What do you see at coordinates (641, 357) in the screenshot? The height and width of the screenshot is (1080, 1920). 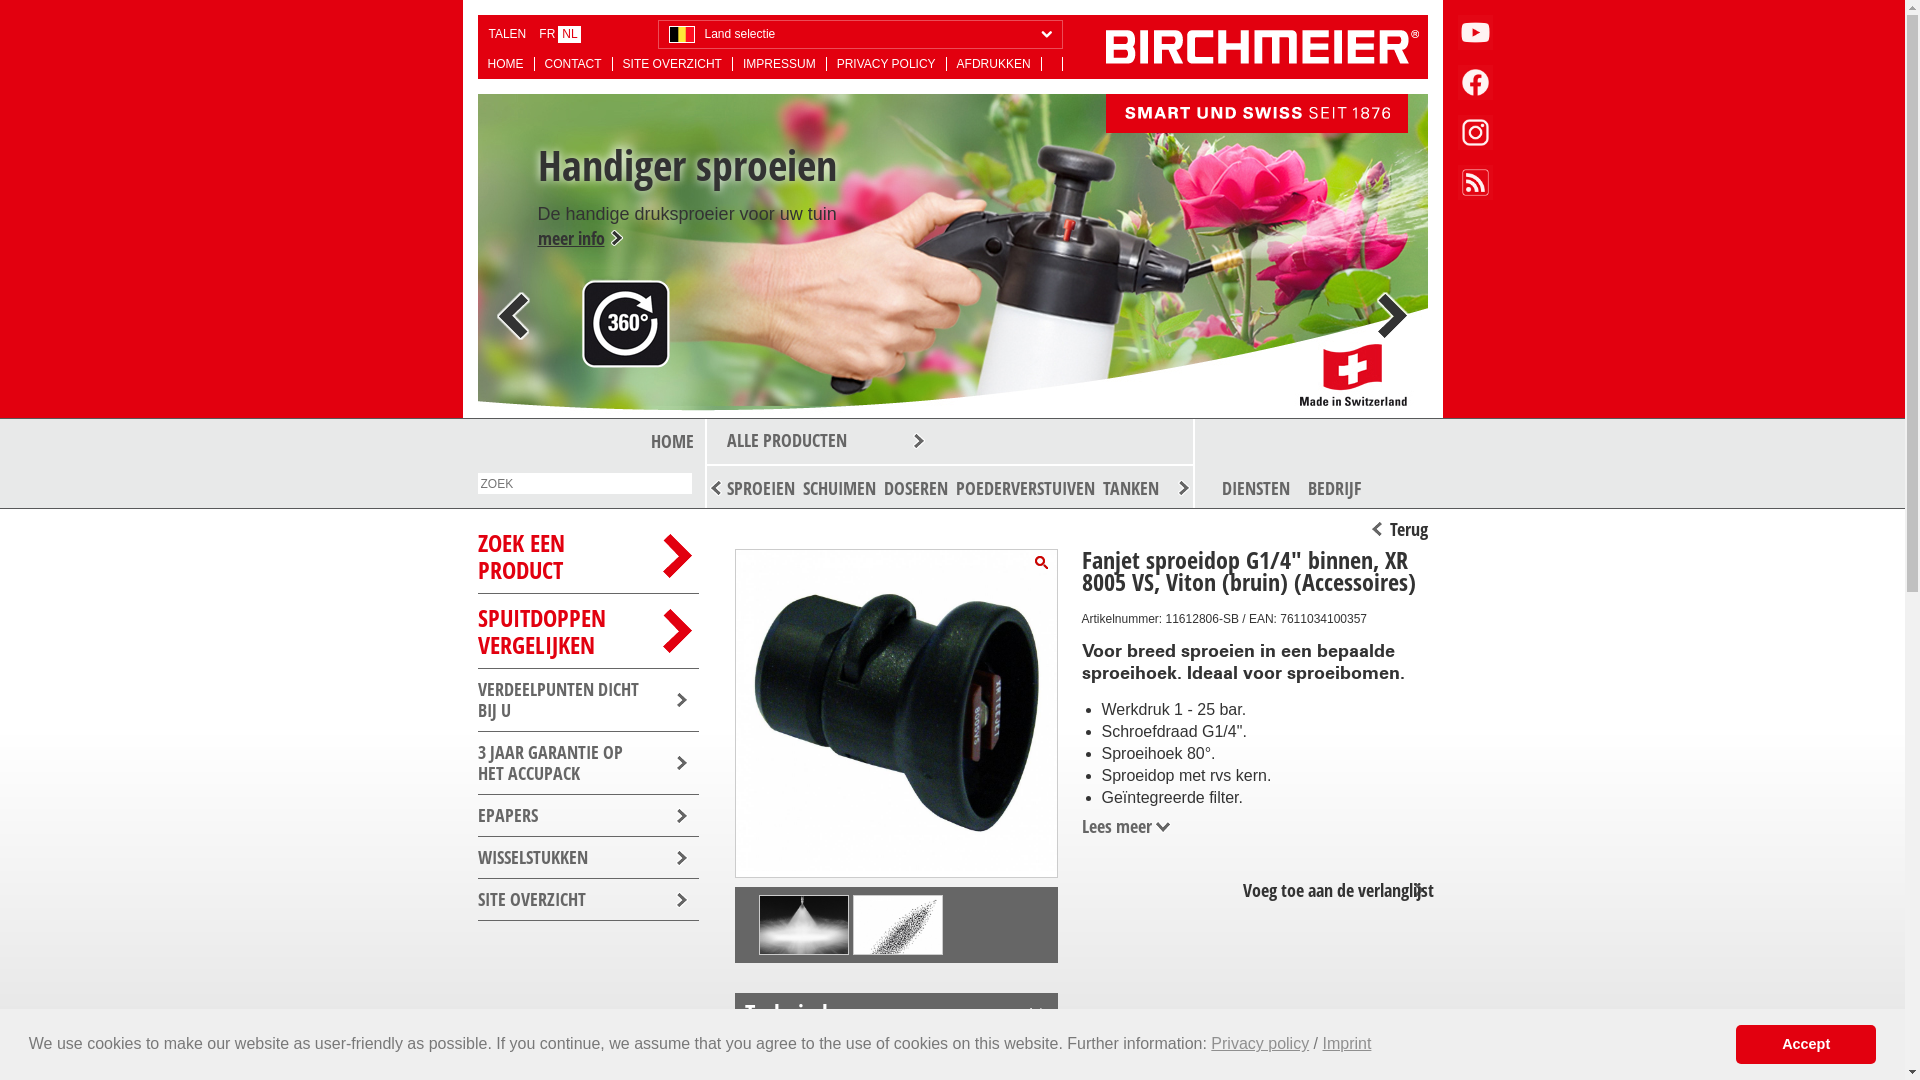 I see `meer info` at bounding box center [641, 357].